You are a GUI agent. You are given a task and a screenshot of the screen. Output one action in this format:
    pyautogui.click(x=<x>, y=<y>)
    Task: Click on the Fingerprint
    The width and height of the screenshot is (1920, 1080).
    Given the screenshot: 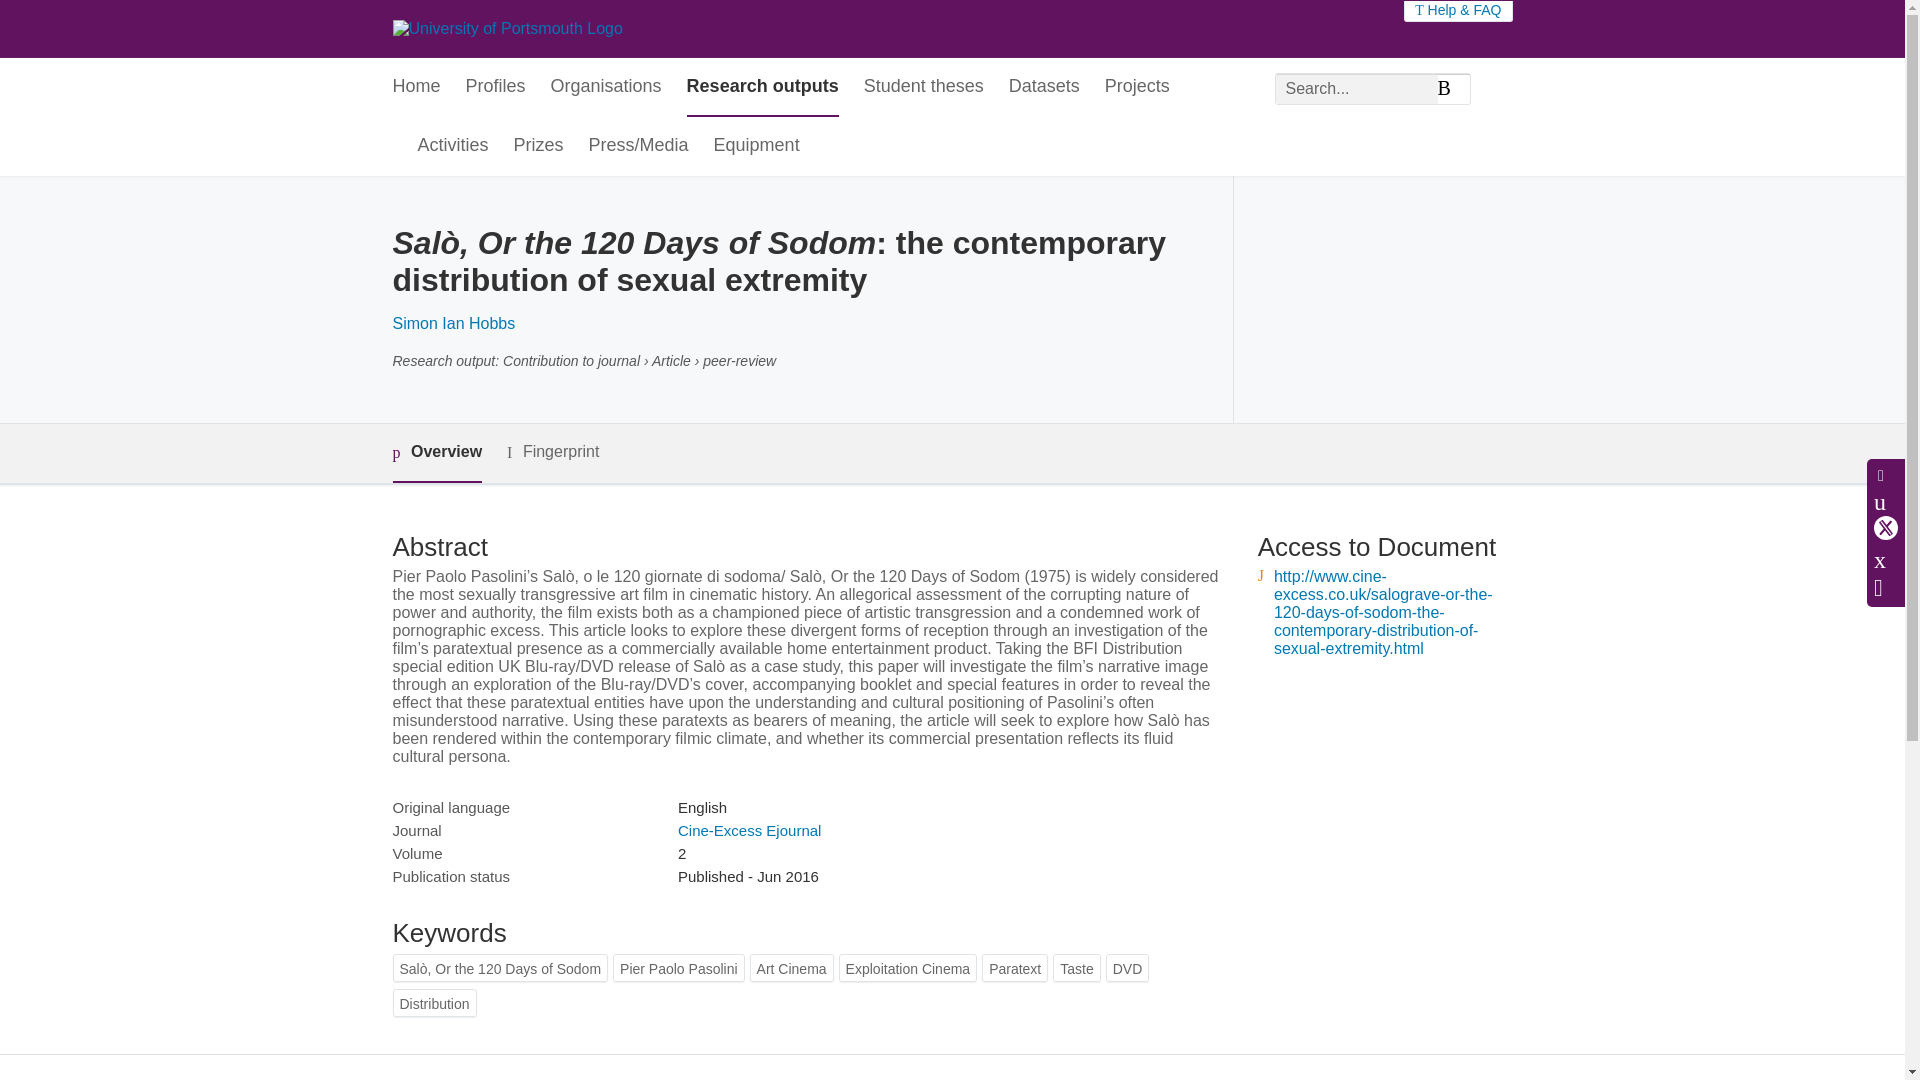 What is the action you would take?
    pyautogui.click(x=552, y=452)
    